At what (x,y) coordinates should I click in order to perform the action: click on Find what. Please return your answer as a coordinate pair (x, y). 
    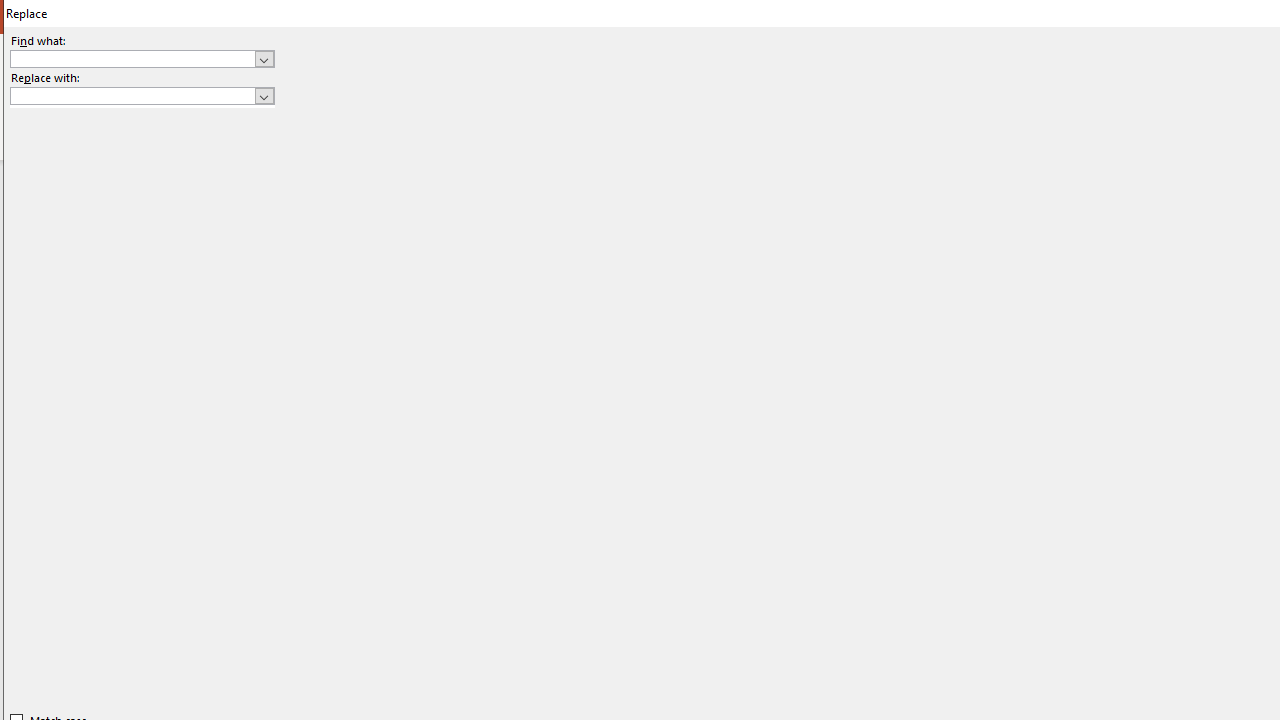
    Looking at the image, I should click on (142, 58).